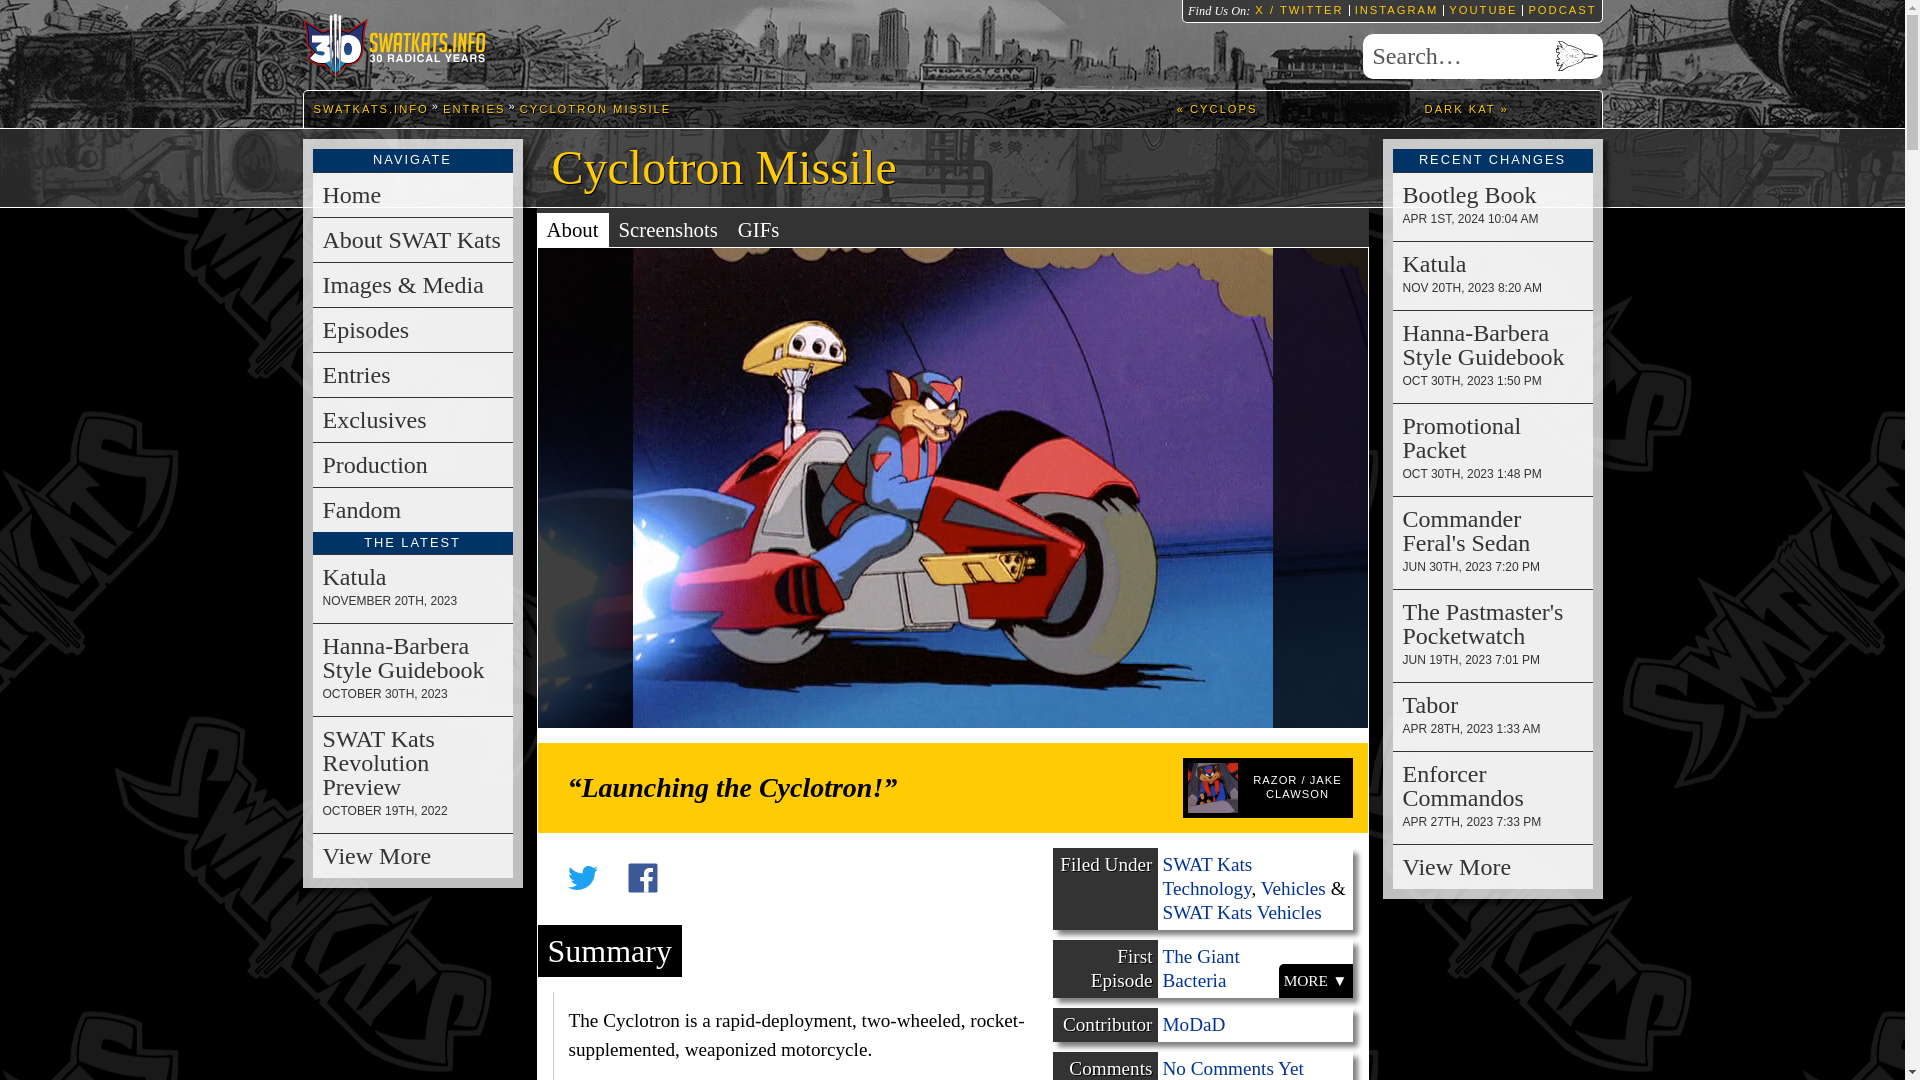 The width and height of the screenshot is (1920, 1080). What do you see at coordinates (1480, 10) in the screenshot?
I see `YouTube` at bounding box center [1480, 10].